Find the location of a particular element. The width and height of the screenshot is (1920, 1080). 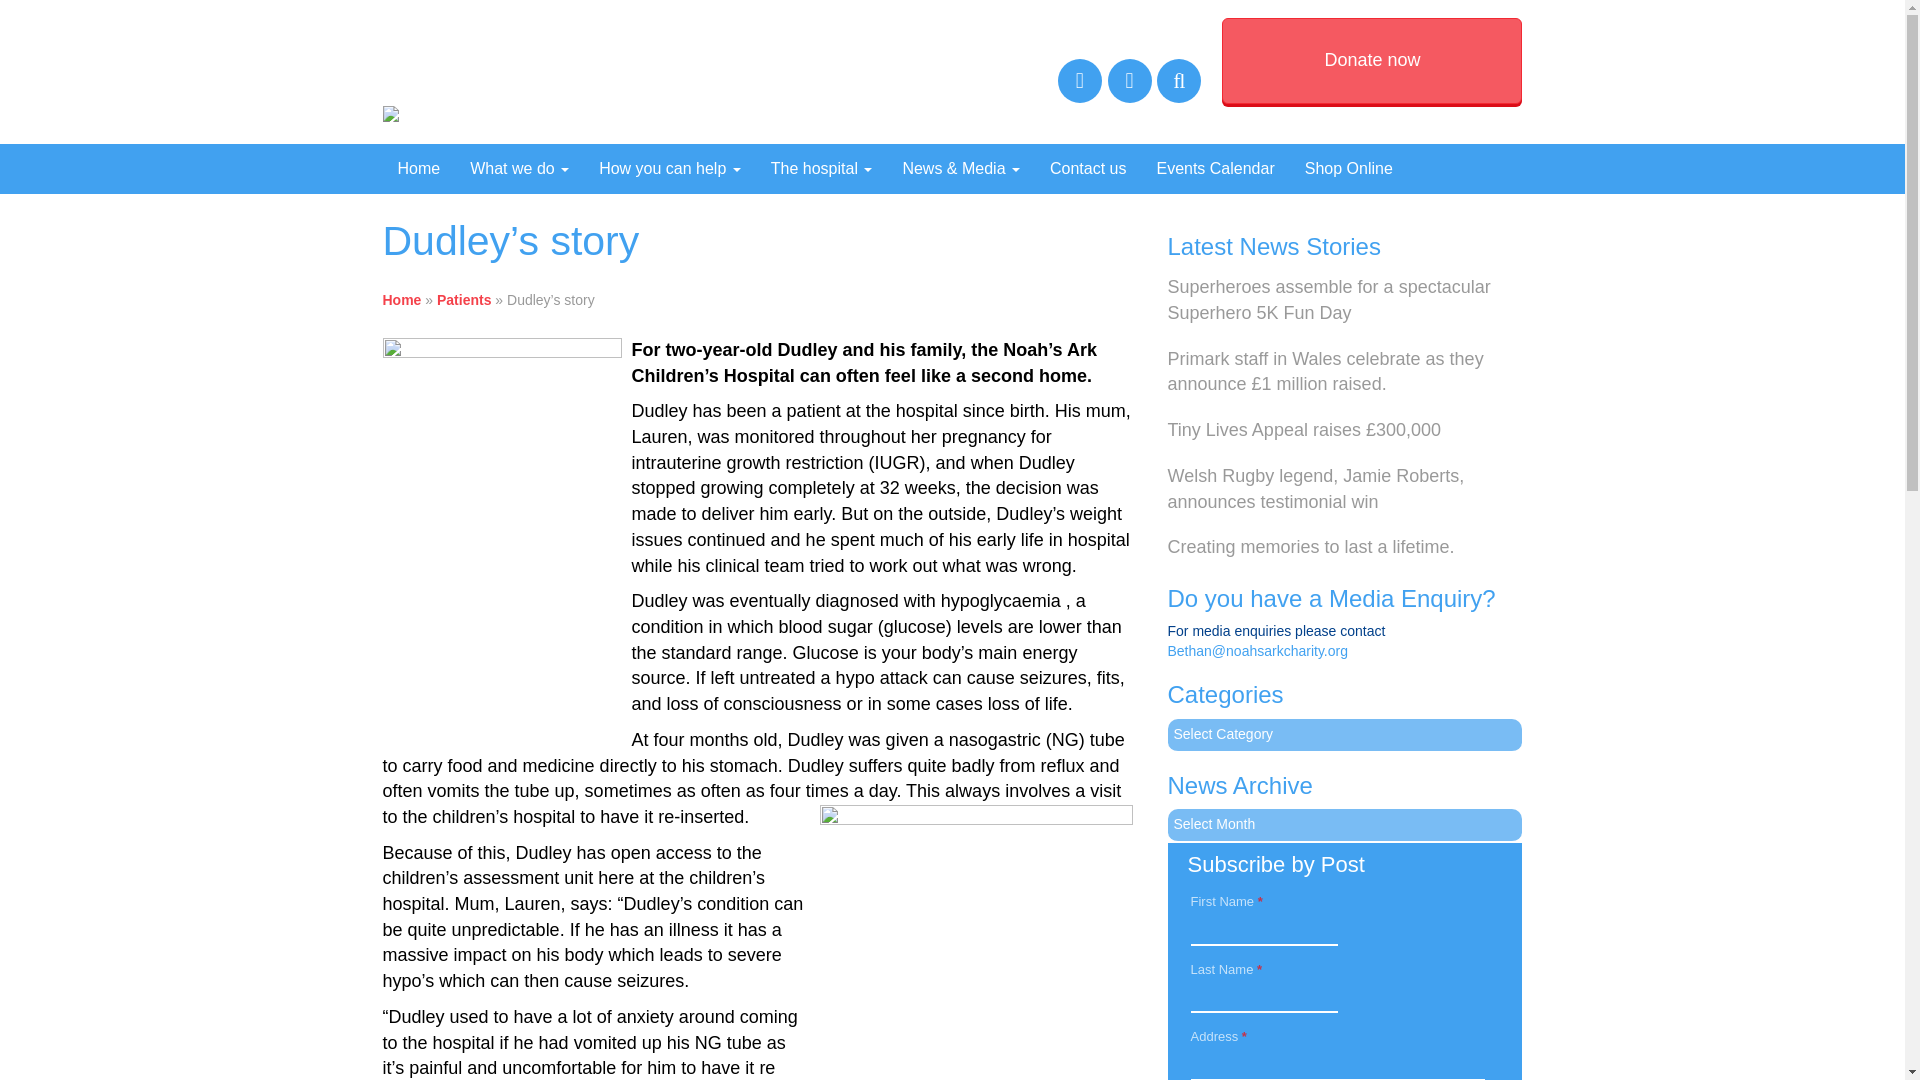

Donate now is located at coordinates (1372, 60).